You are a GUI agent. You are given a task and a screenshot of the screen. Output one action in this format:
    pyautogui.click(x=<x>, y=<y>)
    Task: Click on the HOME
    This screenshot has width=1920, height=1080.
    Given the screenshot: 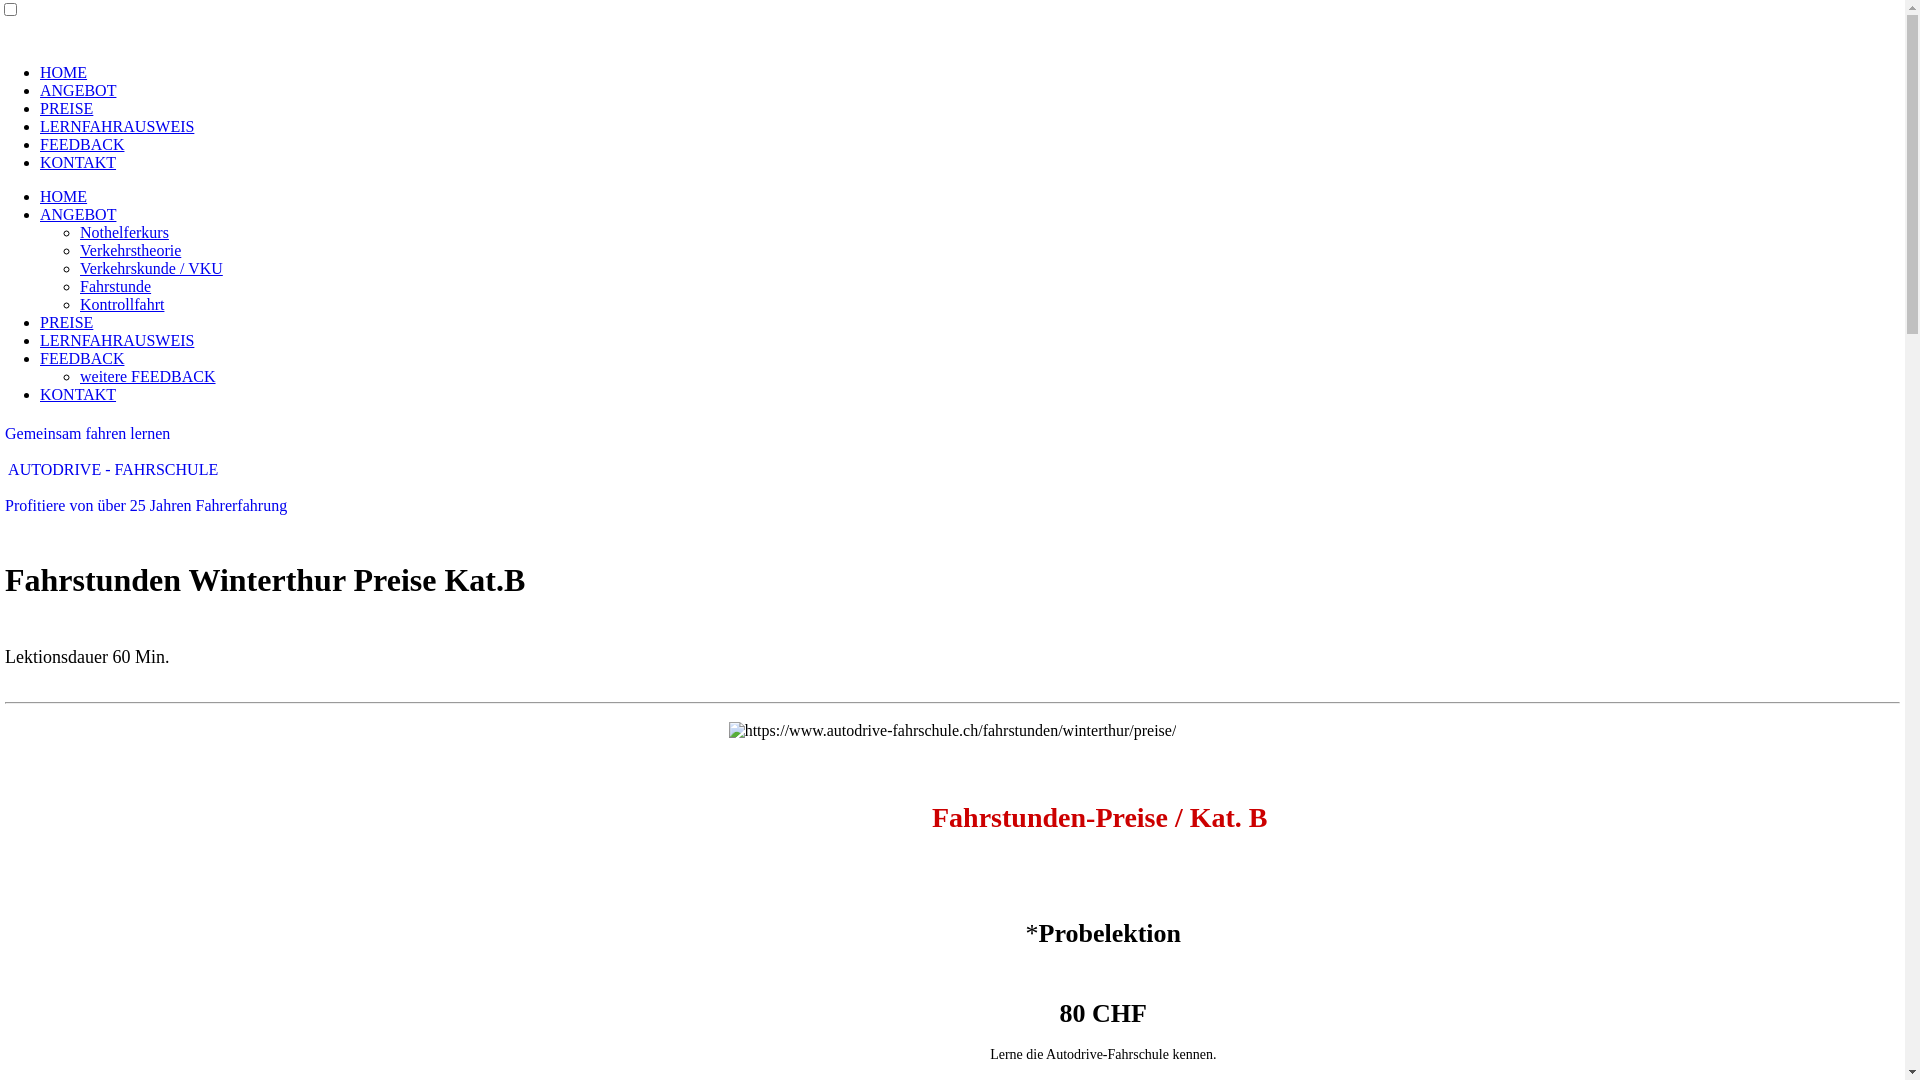 What is the action you would take?
    pyautogui.click(x=64, y=72)
    